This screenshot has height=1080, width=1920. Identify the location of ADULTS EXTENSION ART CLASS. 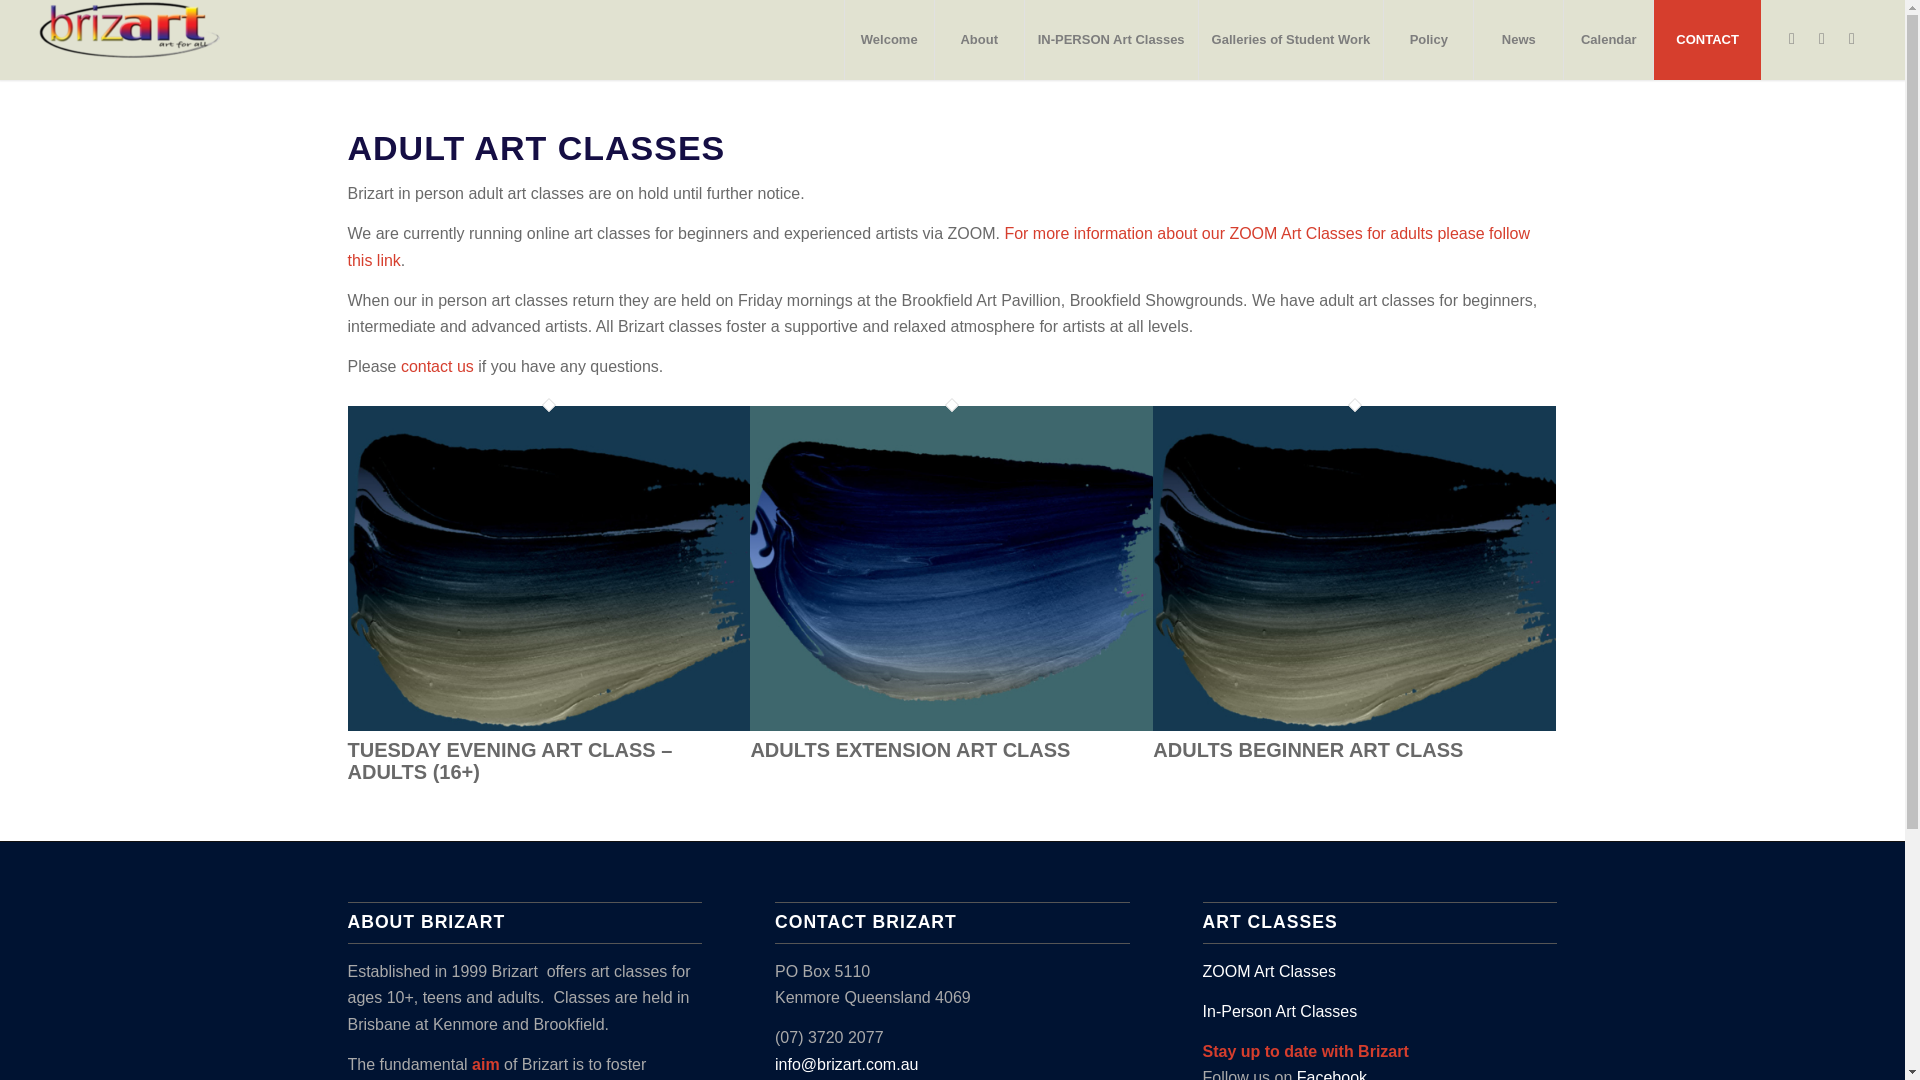
(910, 750).